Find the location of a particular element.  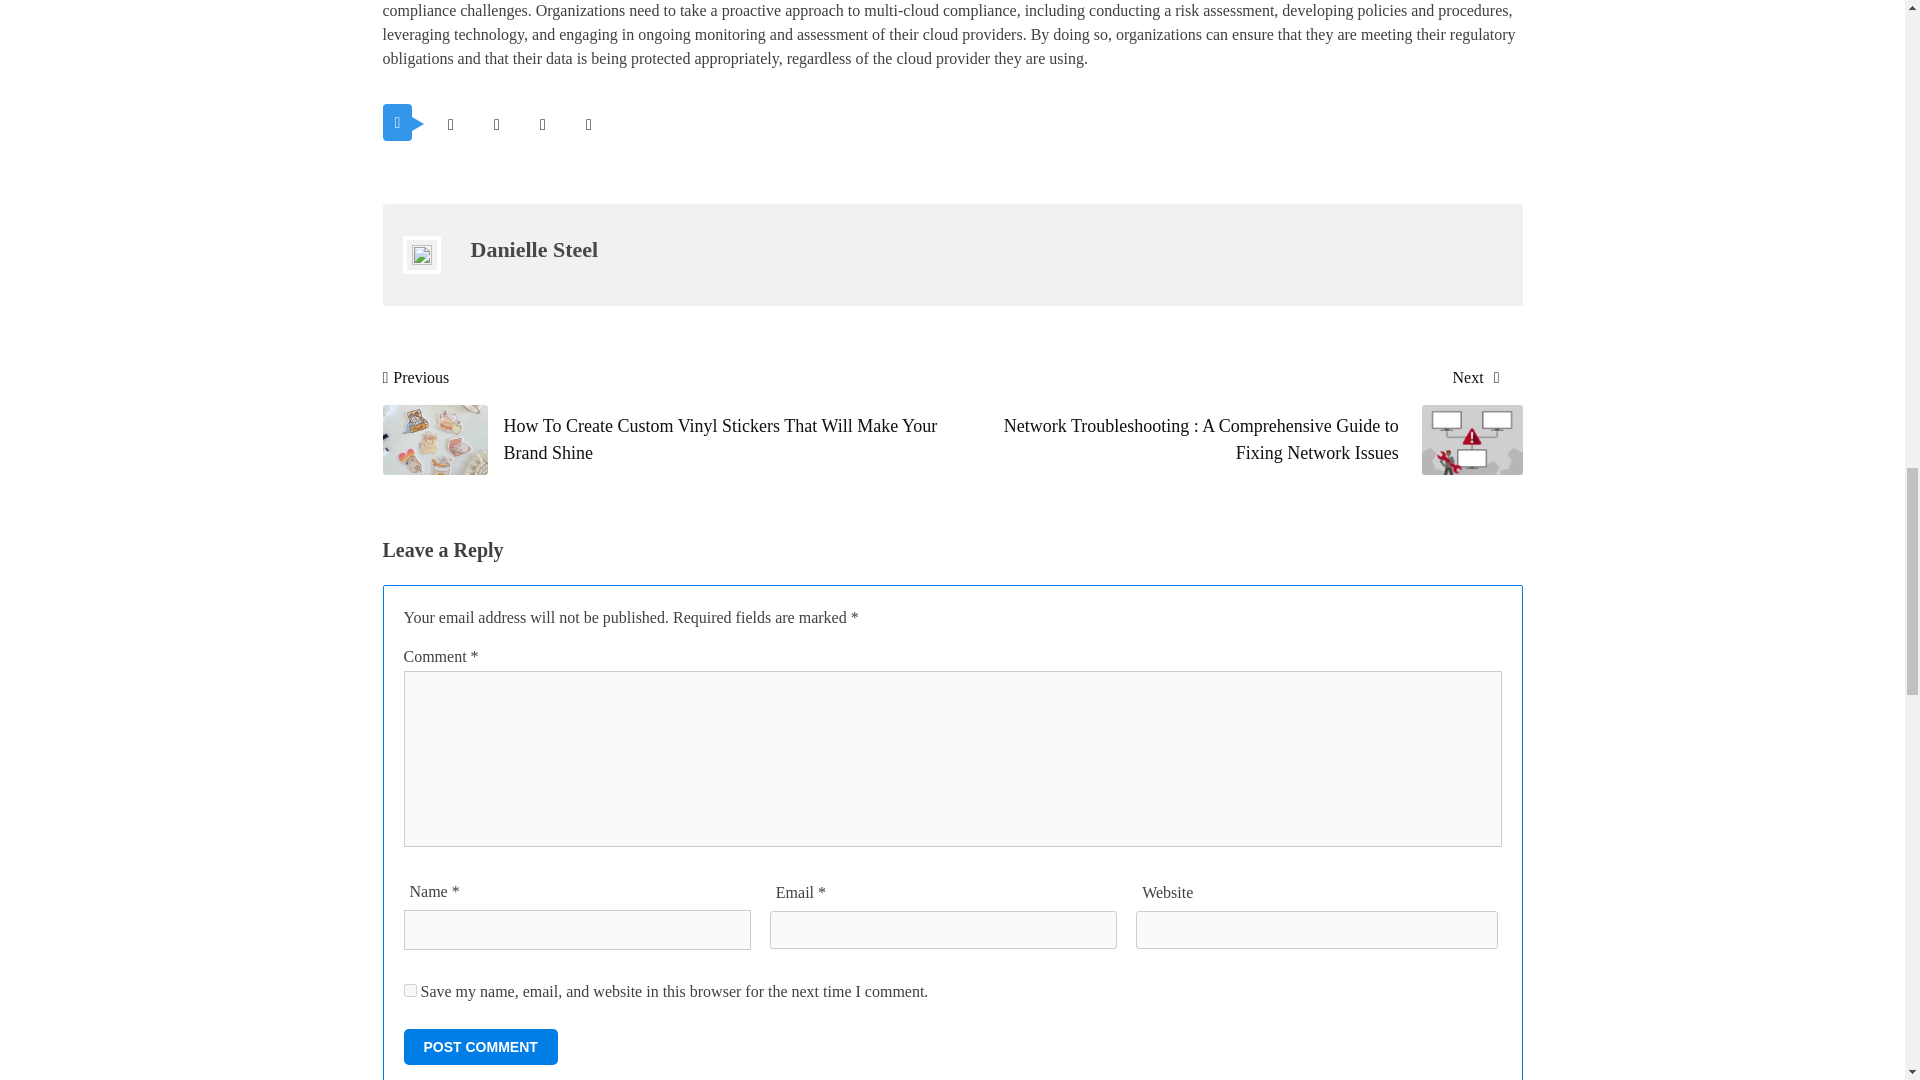

Share on Linkedin is located at coordinates (588, 124).